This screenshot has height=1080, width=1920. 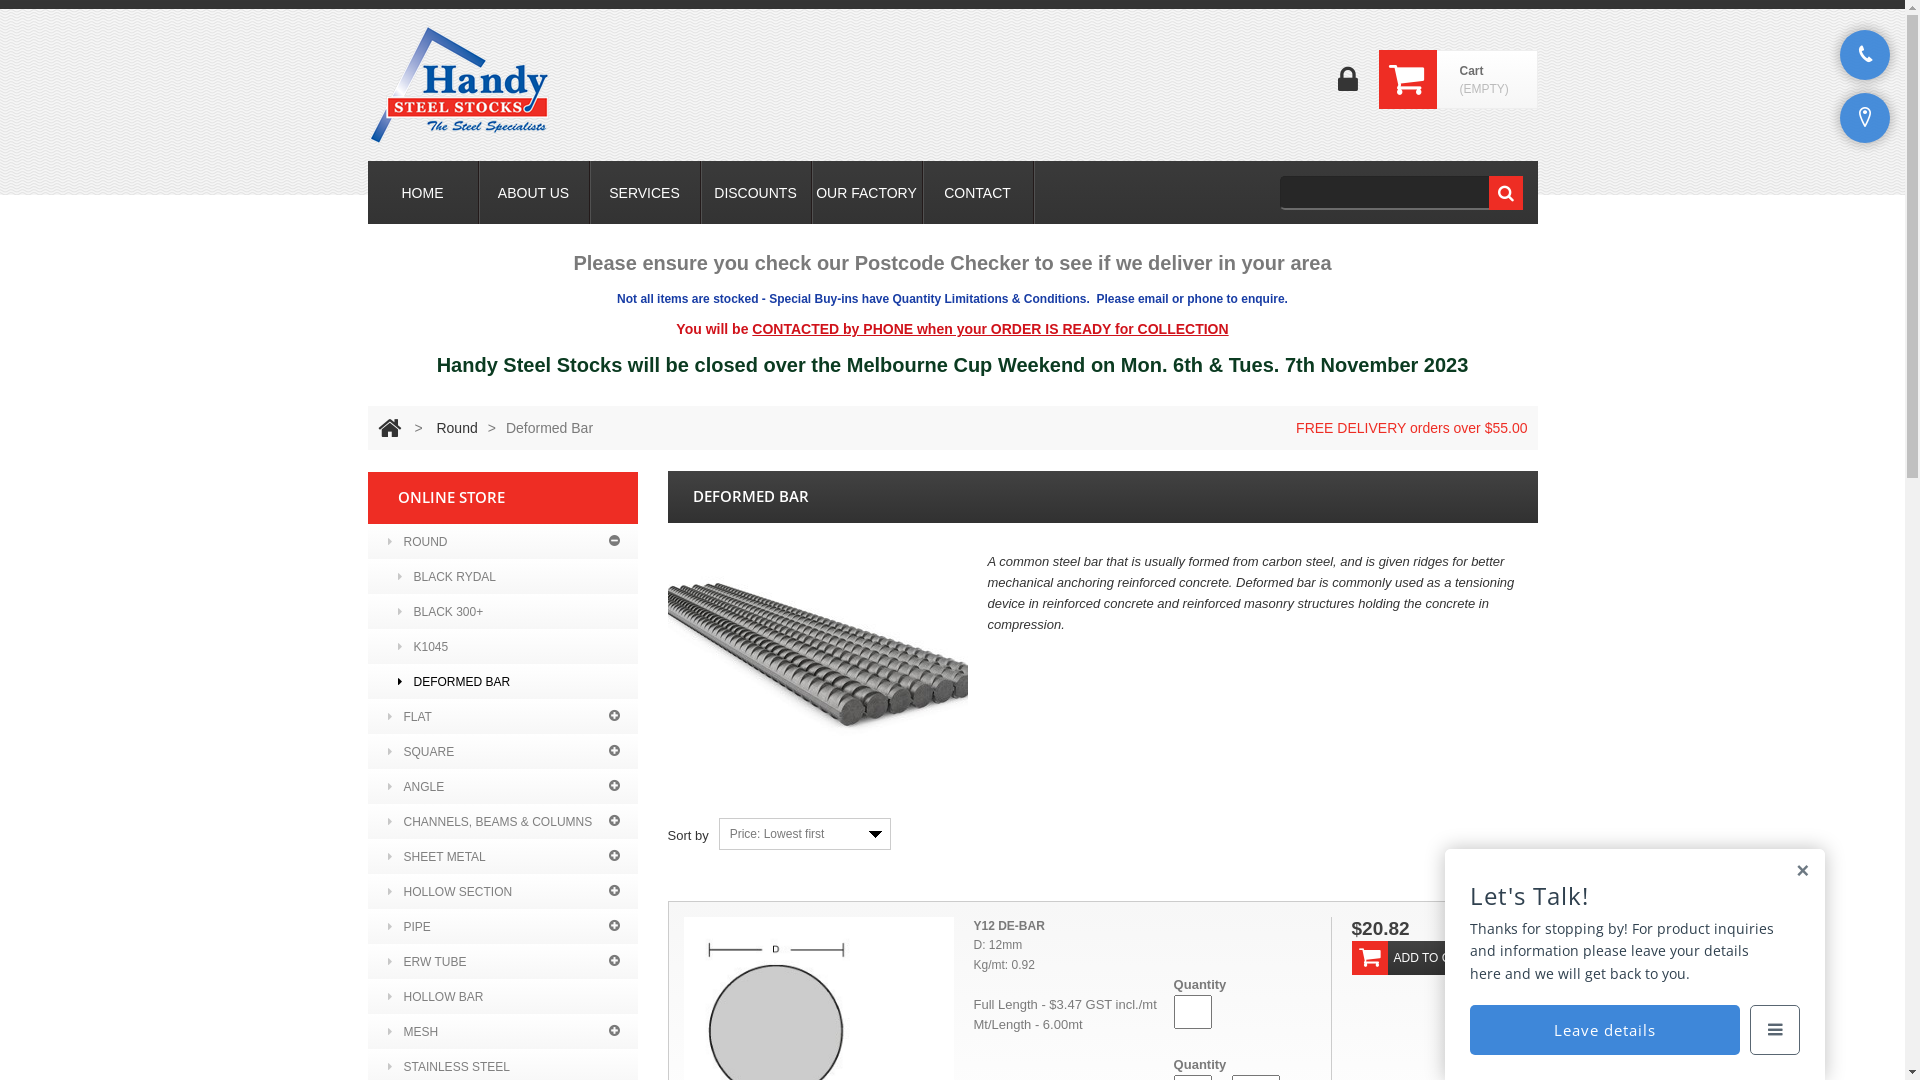 I want to click on K1045, so click(x=503, y=646).